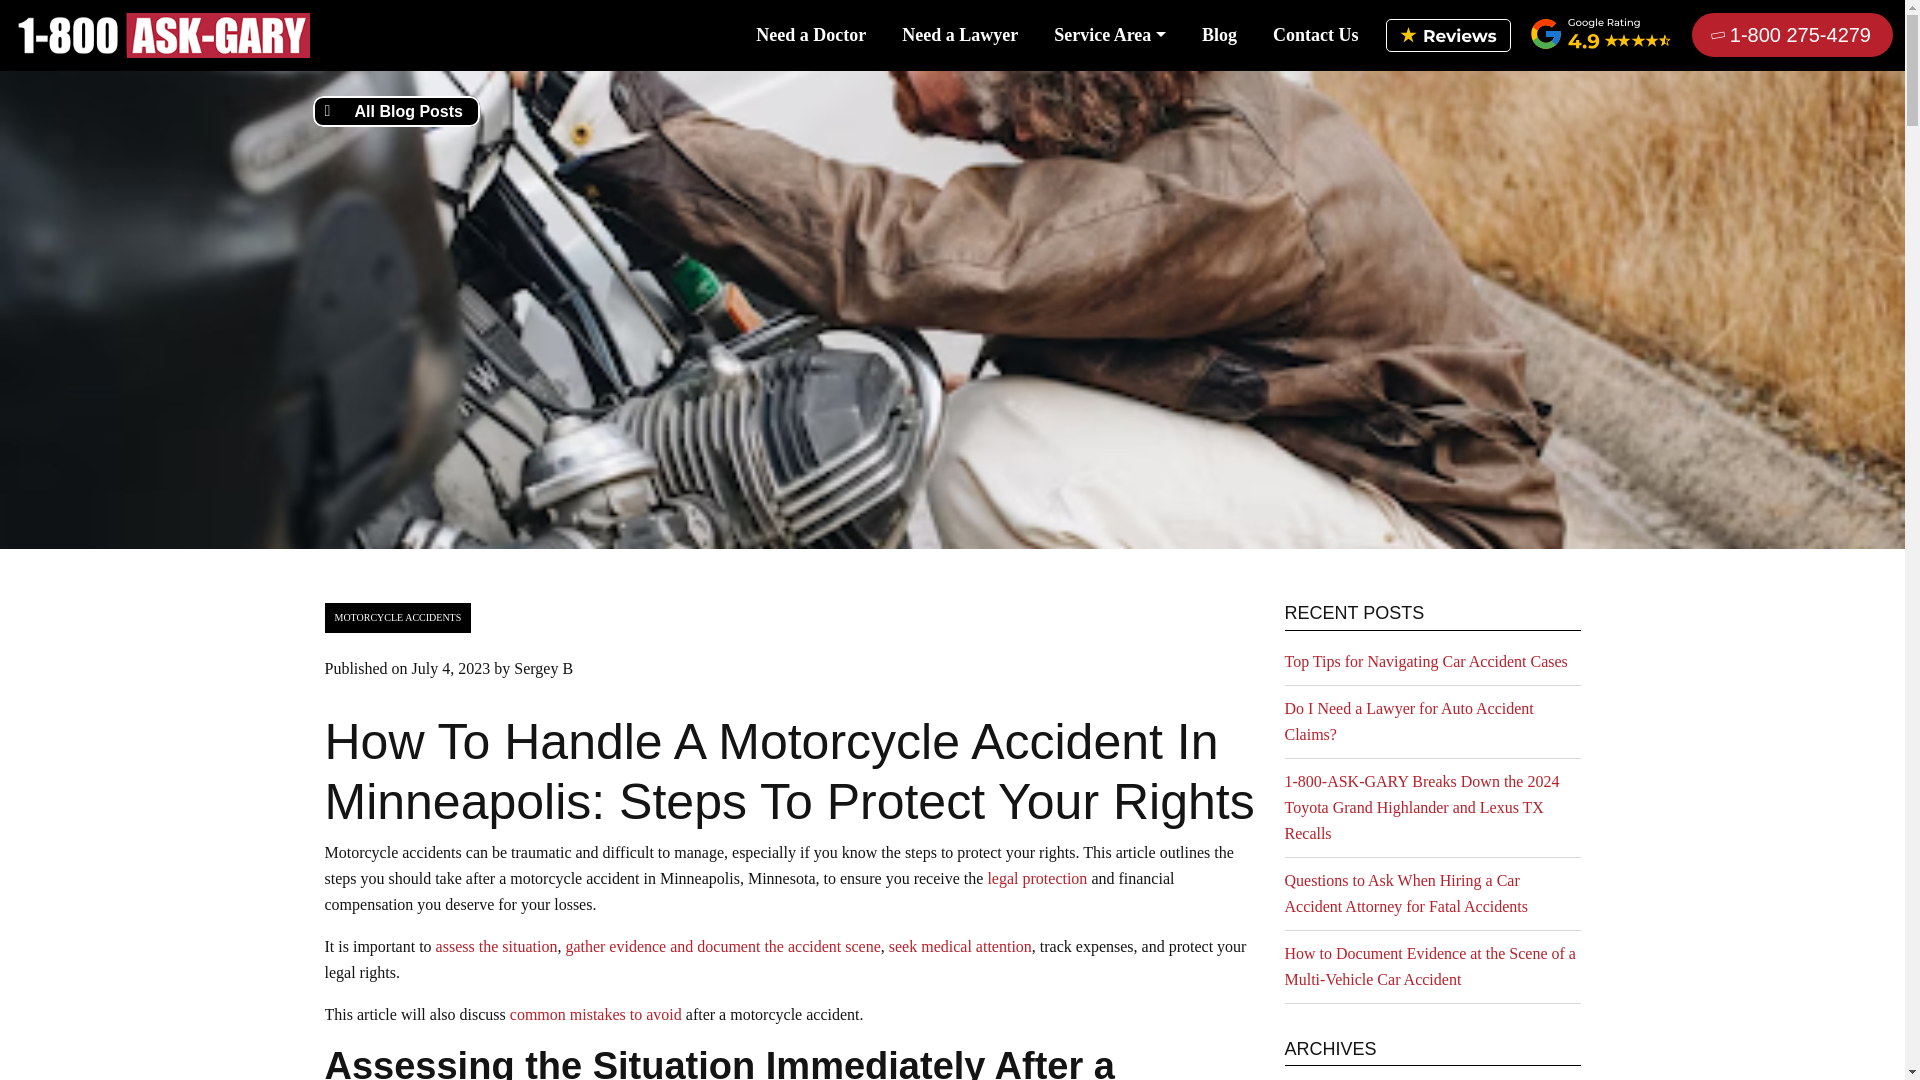 The width and height of the screenshot is (1920, 1080). What do you see at coordinates (960, 34) in the screenshot?
I see `Need a Lawyer` at bounding box center [960, 34].